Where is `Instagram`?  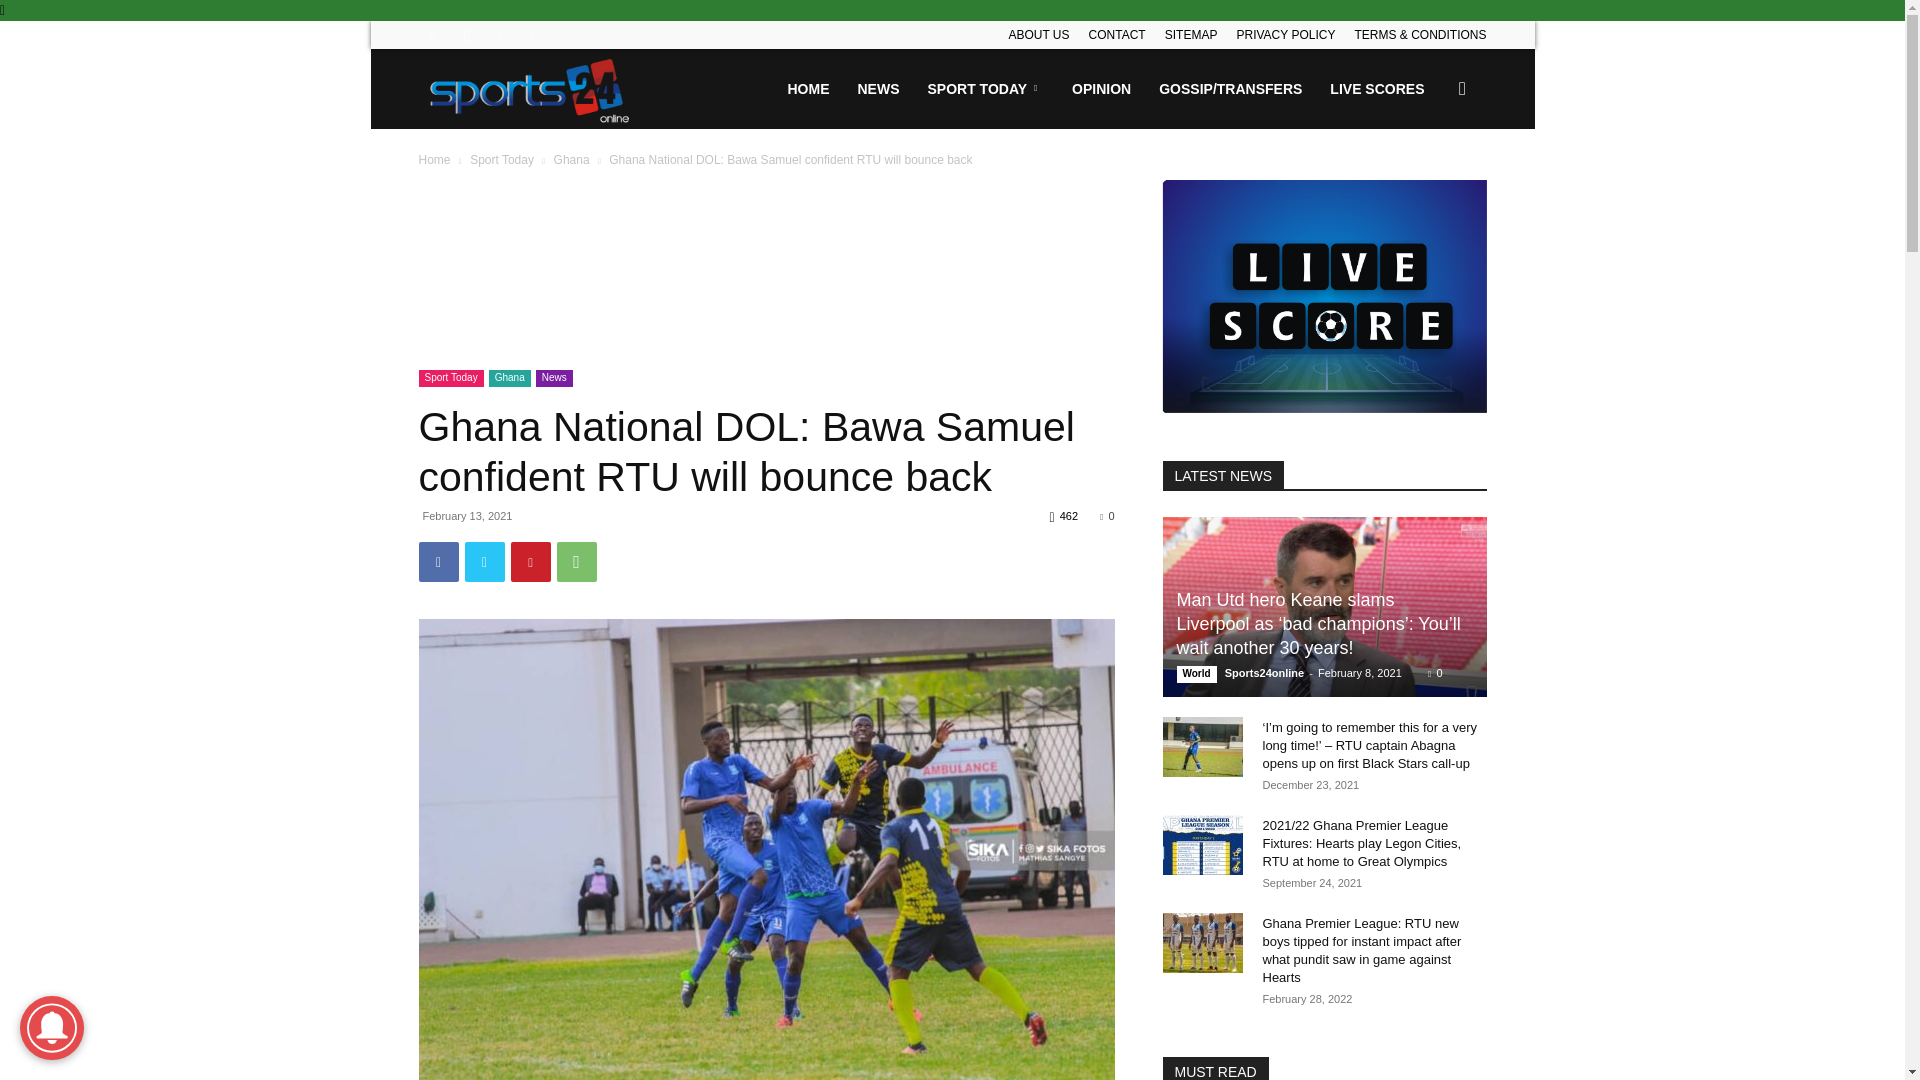
Instagram is located at coordinates (466, 34).